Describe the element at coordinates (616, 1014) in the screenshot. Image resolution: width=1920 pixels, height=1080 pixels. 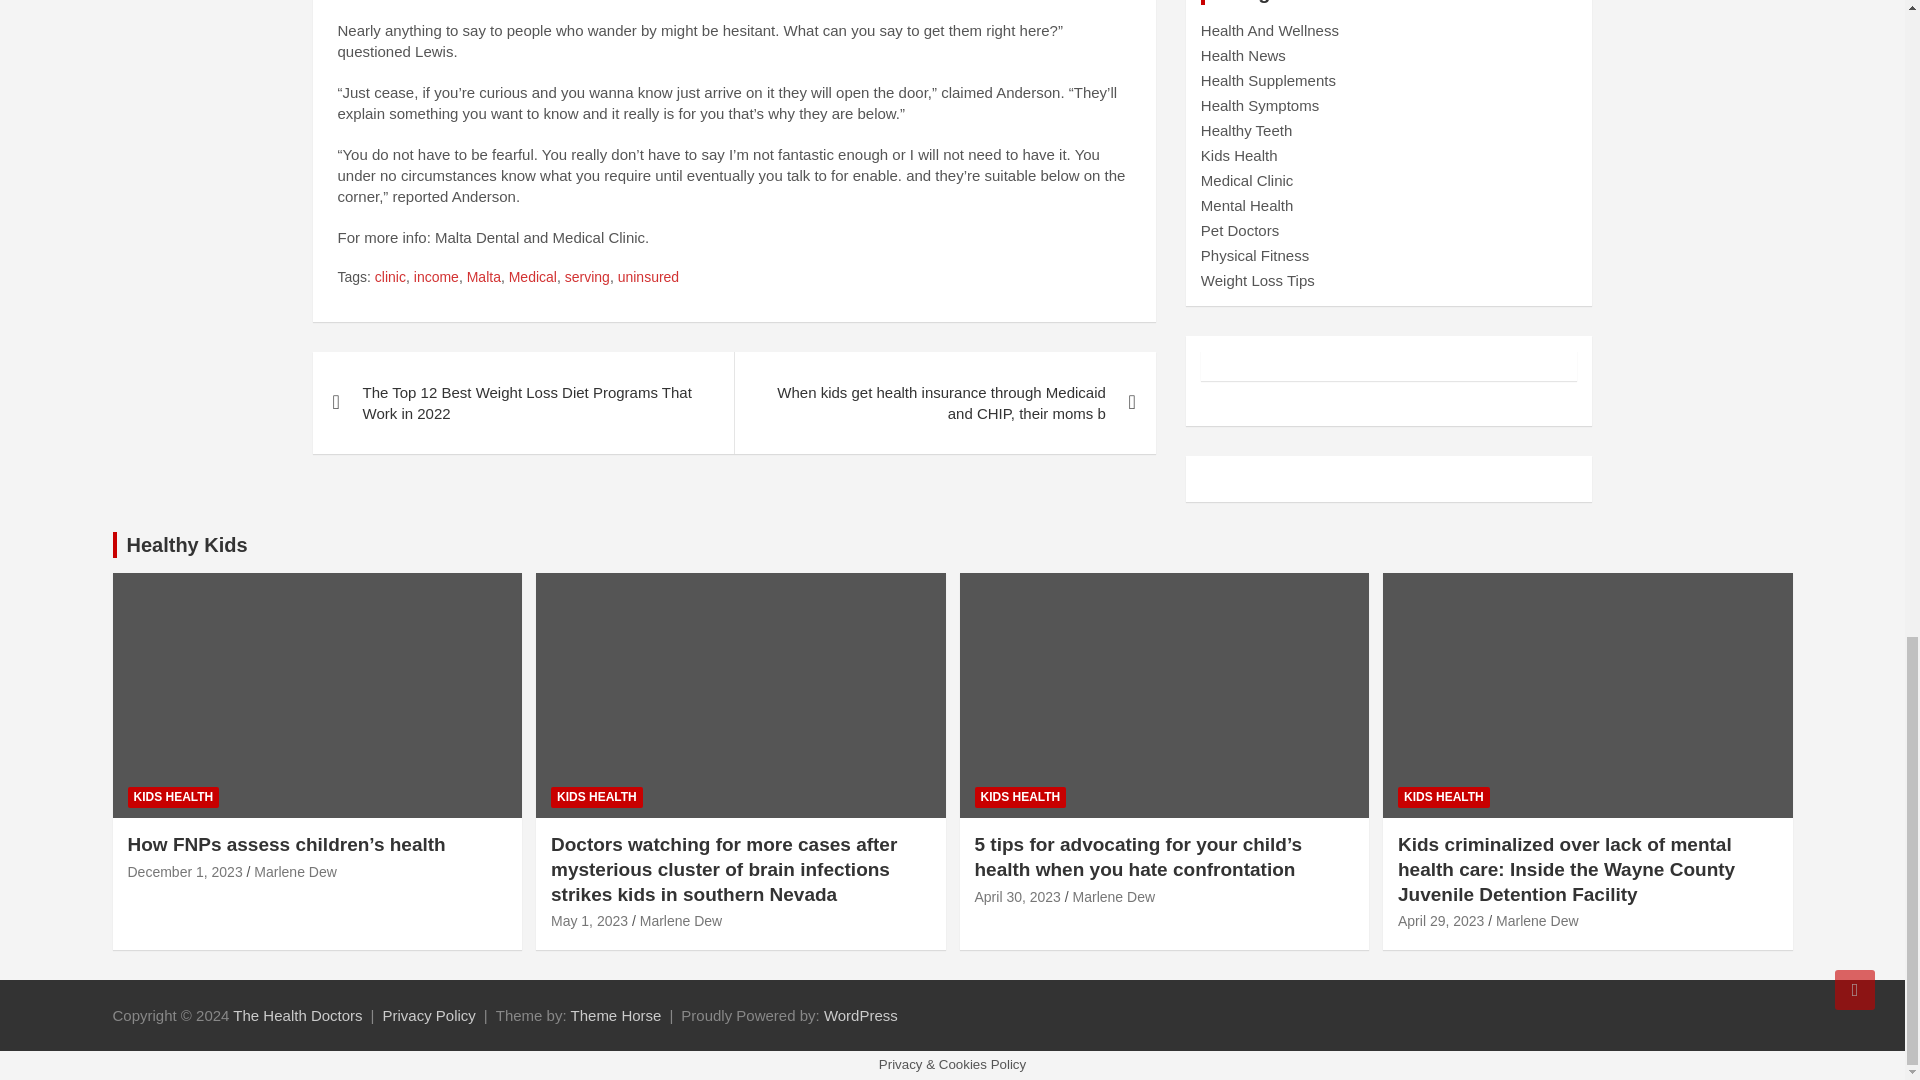
I see `Theme Horse` at that location.